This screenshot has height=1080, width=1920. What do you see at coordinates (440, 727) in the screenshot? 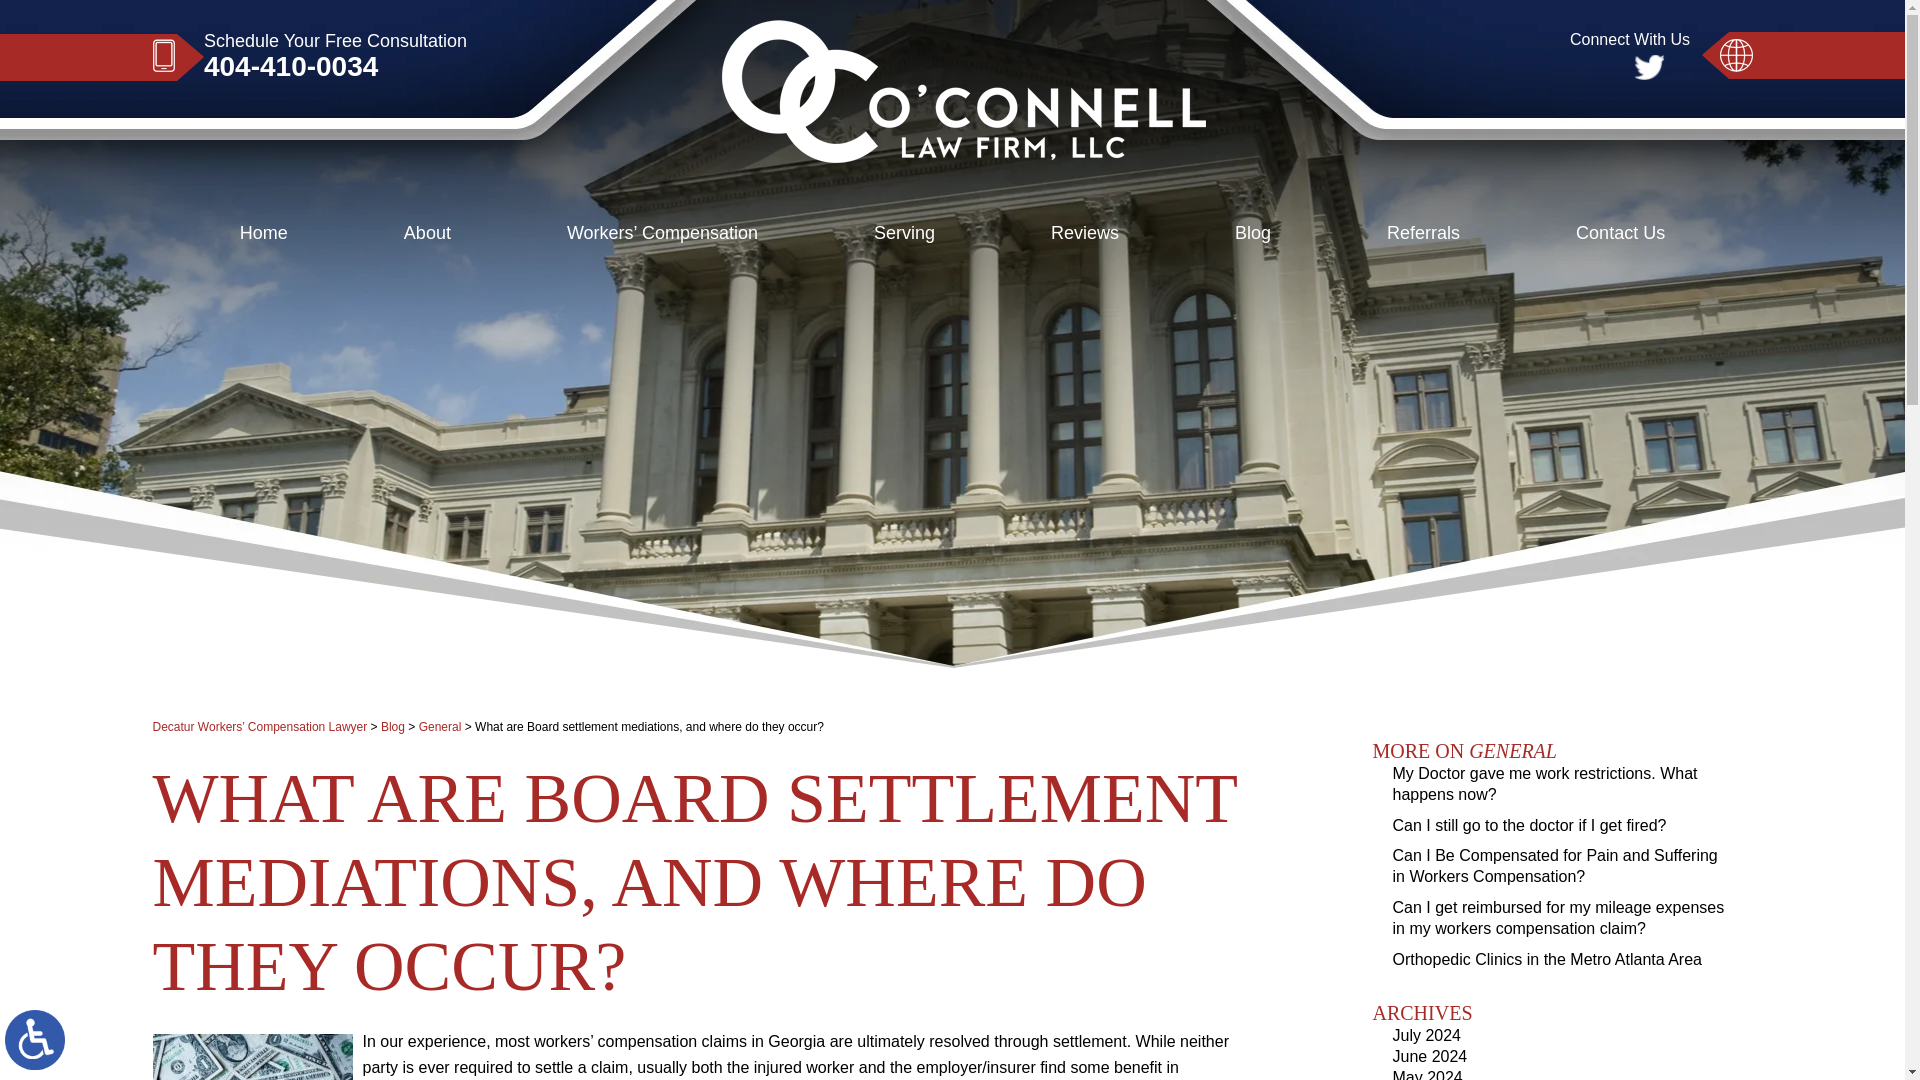
I see `General` at bounding box center [440, 727].